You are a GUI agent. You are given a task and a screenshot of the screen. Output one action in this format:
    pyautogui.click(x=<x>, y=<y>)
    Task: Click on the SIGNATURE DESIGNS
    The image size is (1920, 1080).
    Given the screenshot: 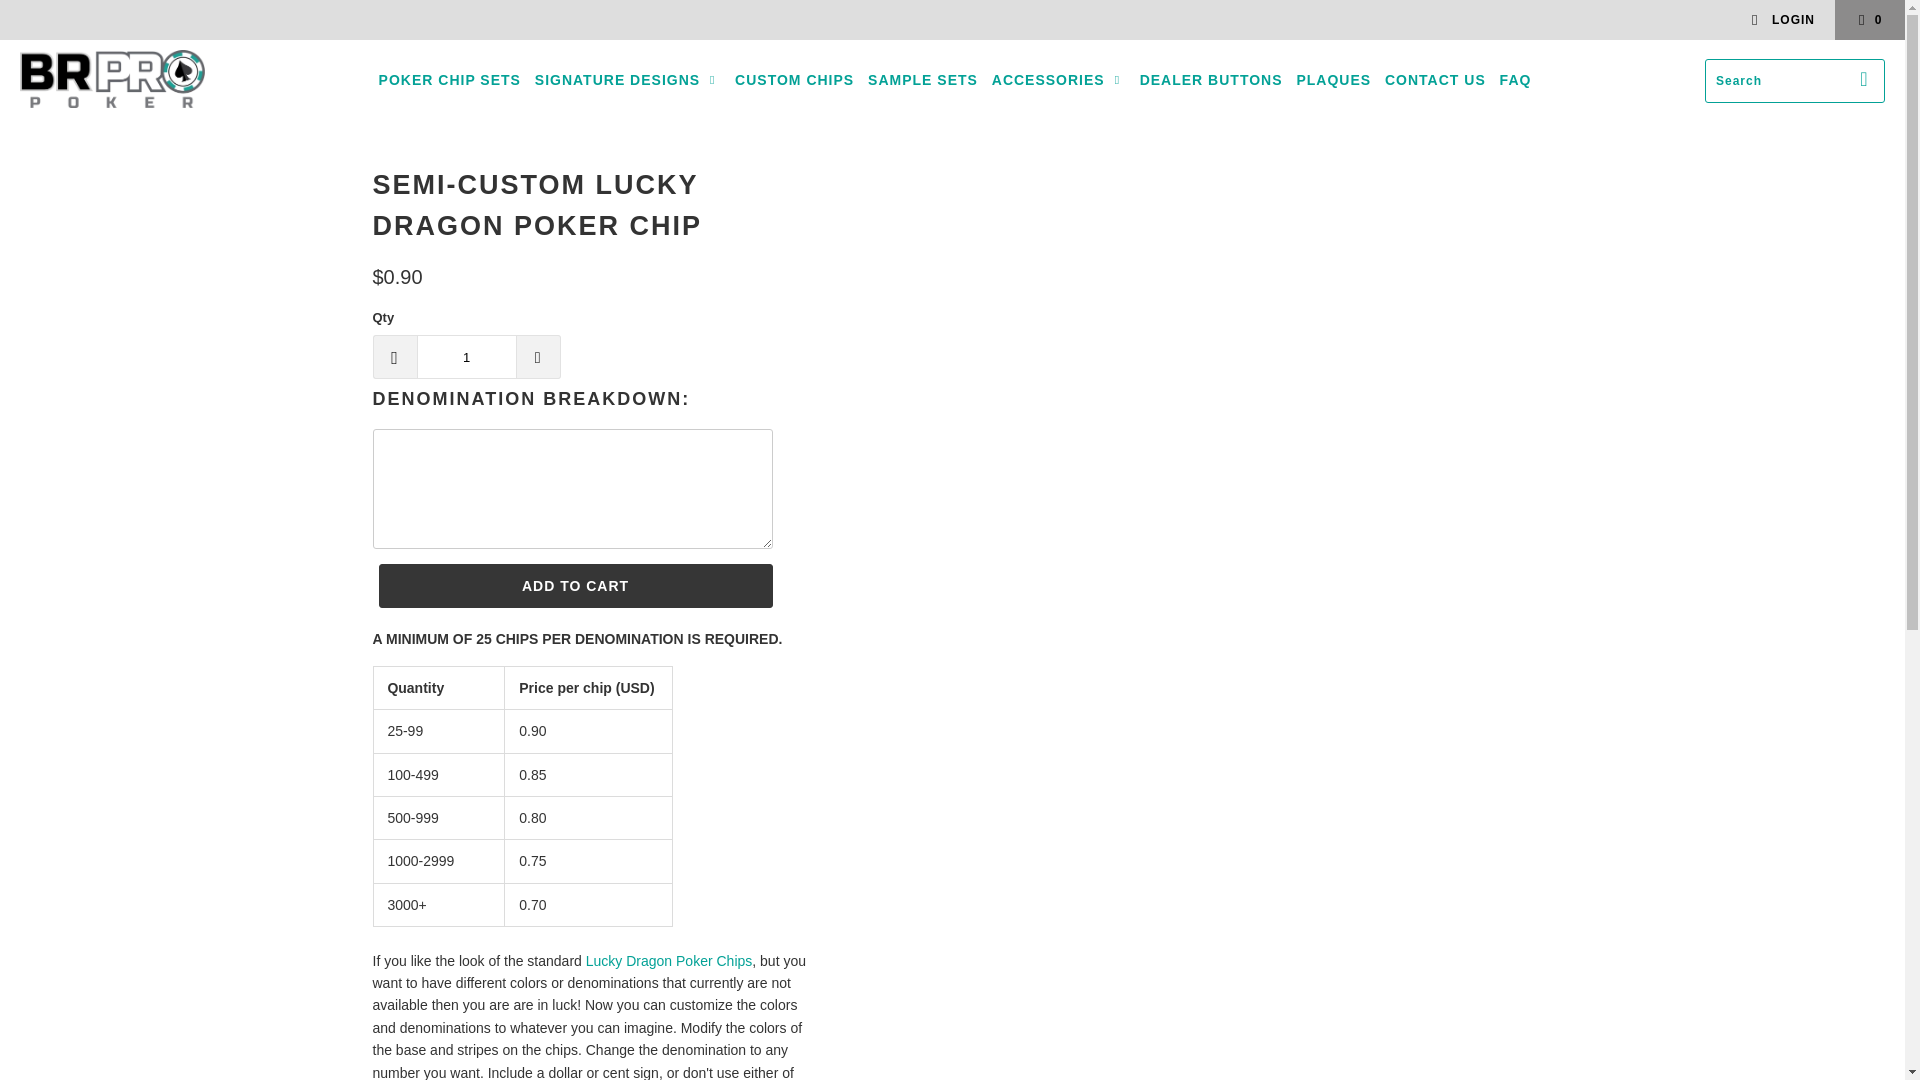 What is the action you would take?
    pyautogui.click(x=628, y=80)
    